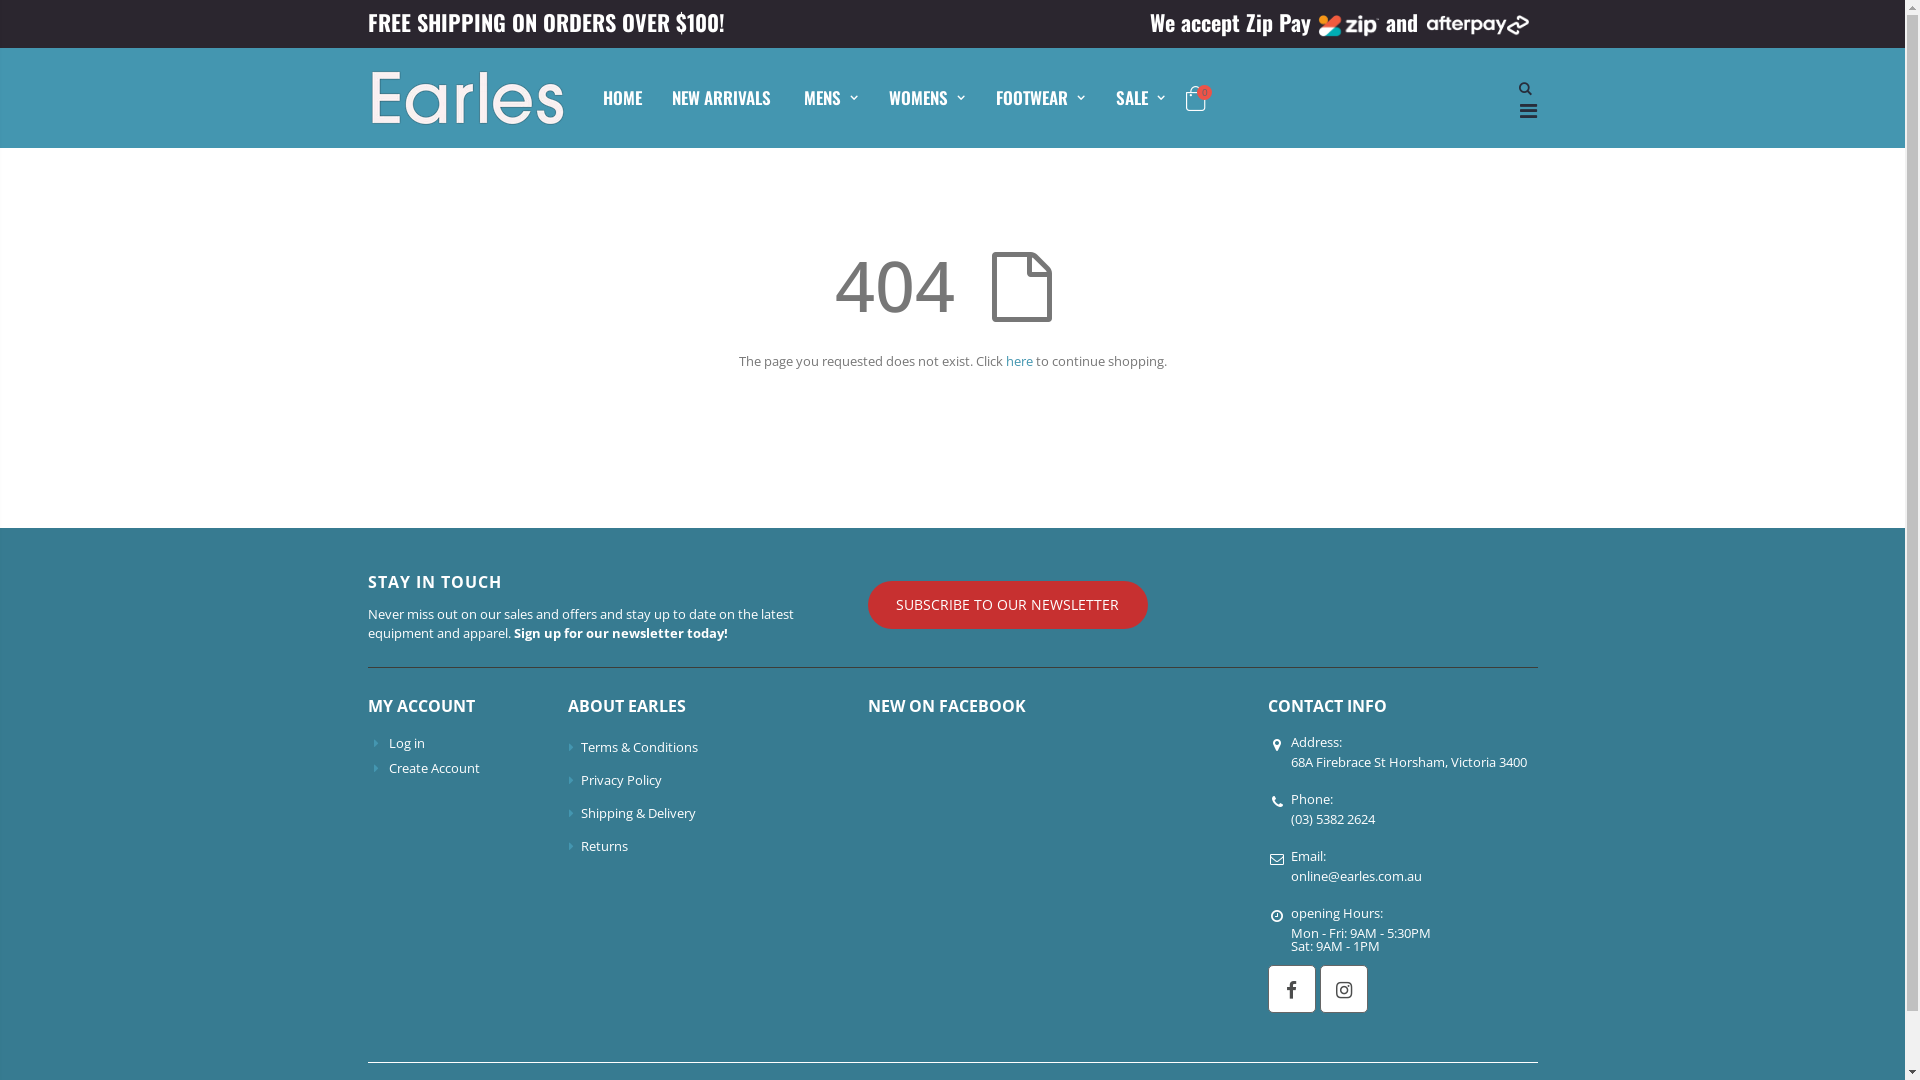 The width and height of the screenshot is (1920, 1080). I want to click on SUBSCRIBE TO OUR NEWSLETTER, so click(1008, 605).